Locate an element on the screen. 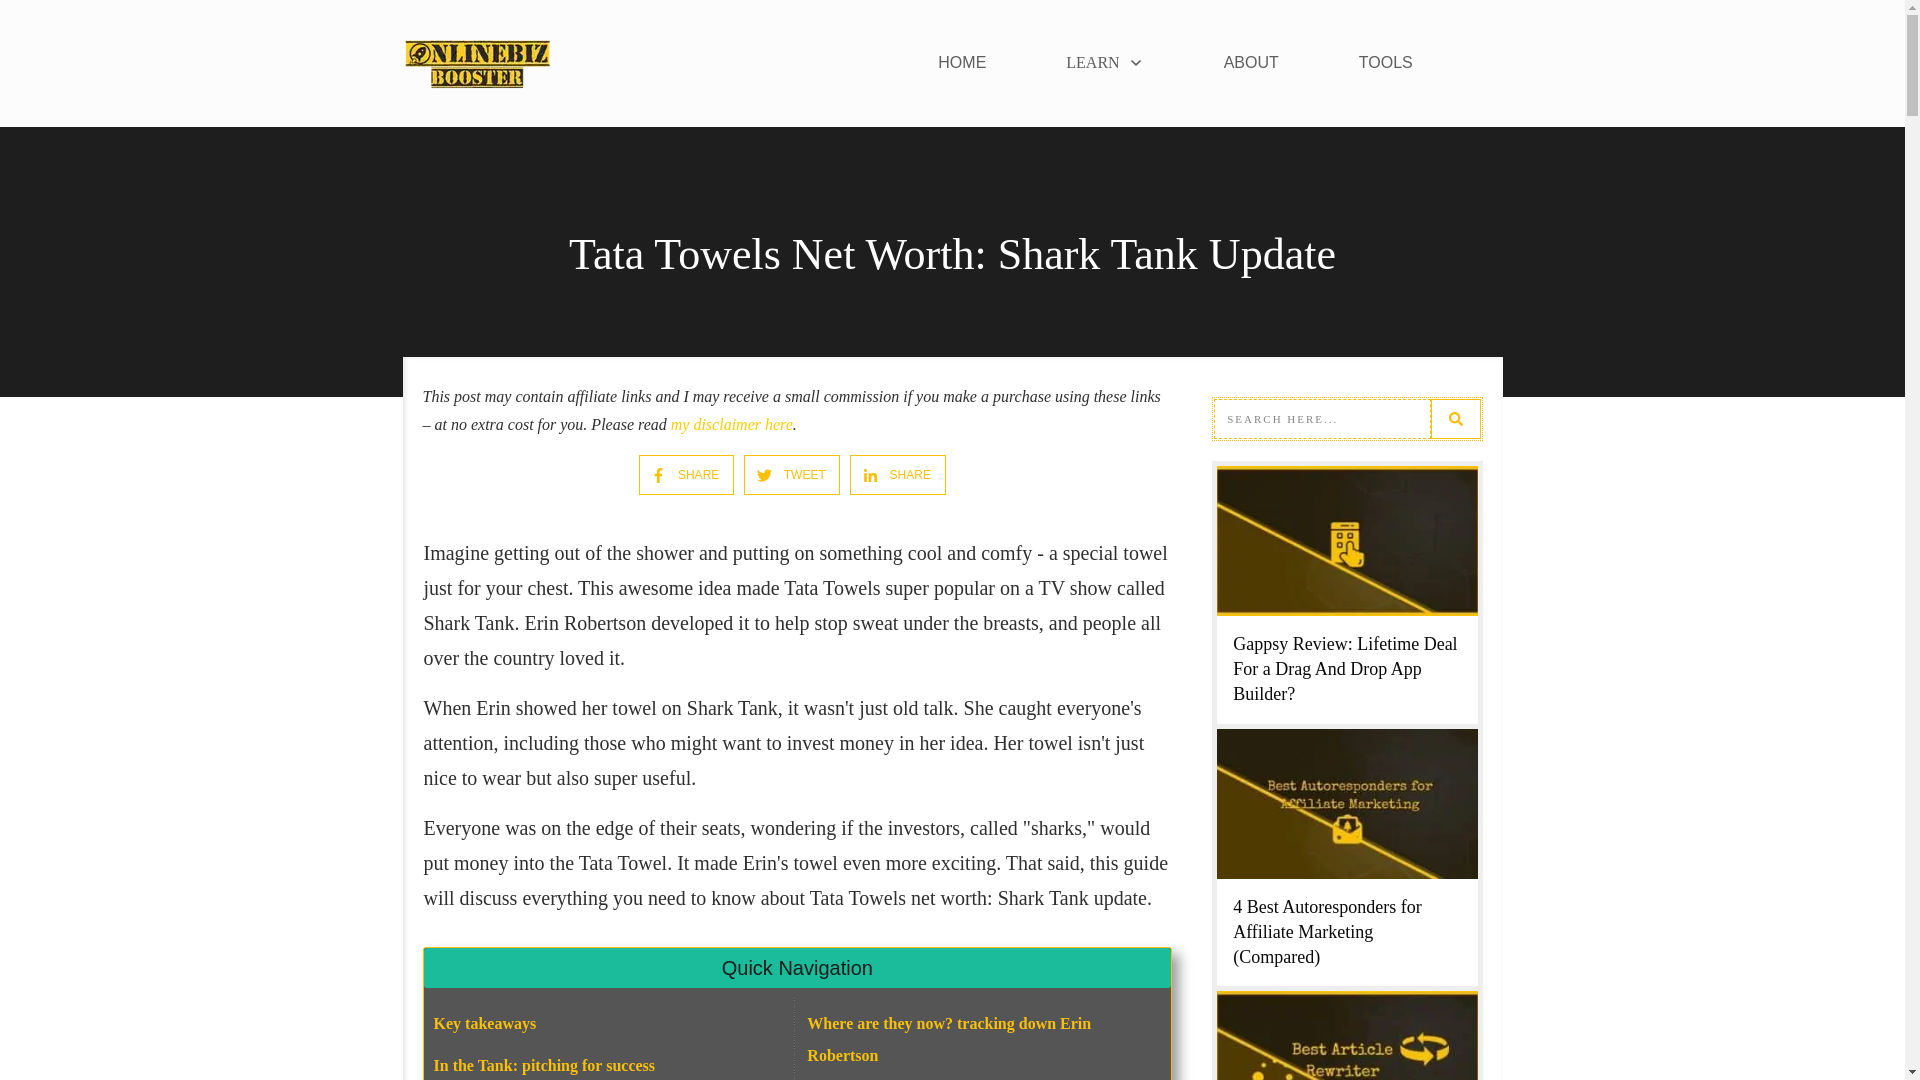 This screenshot has width=1920, height=1080. TWEET is located at coordinates (782, 474).